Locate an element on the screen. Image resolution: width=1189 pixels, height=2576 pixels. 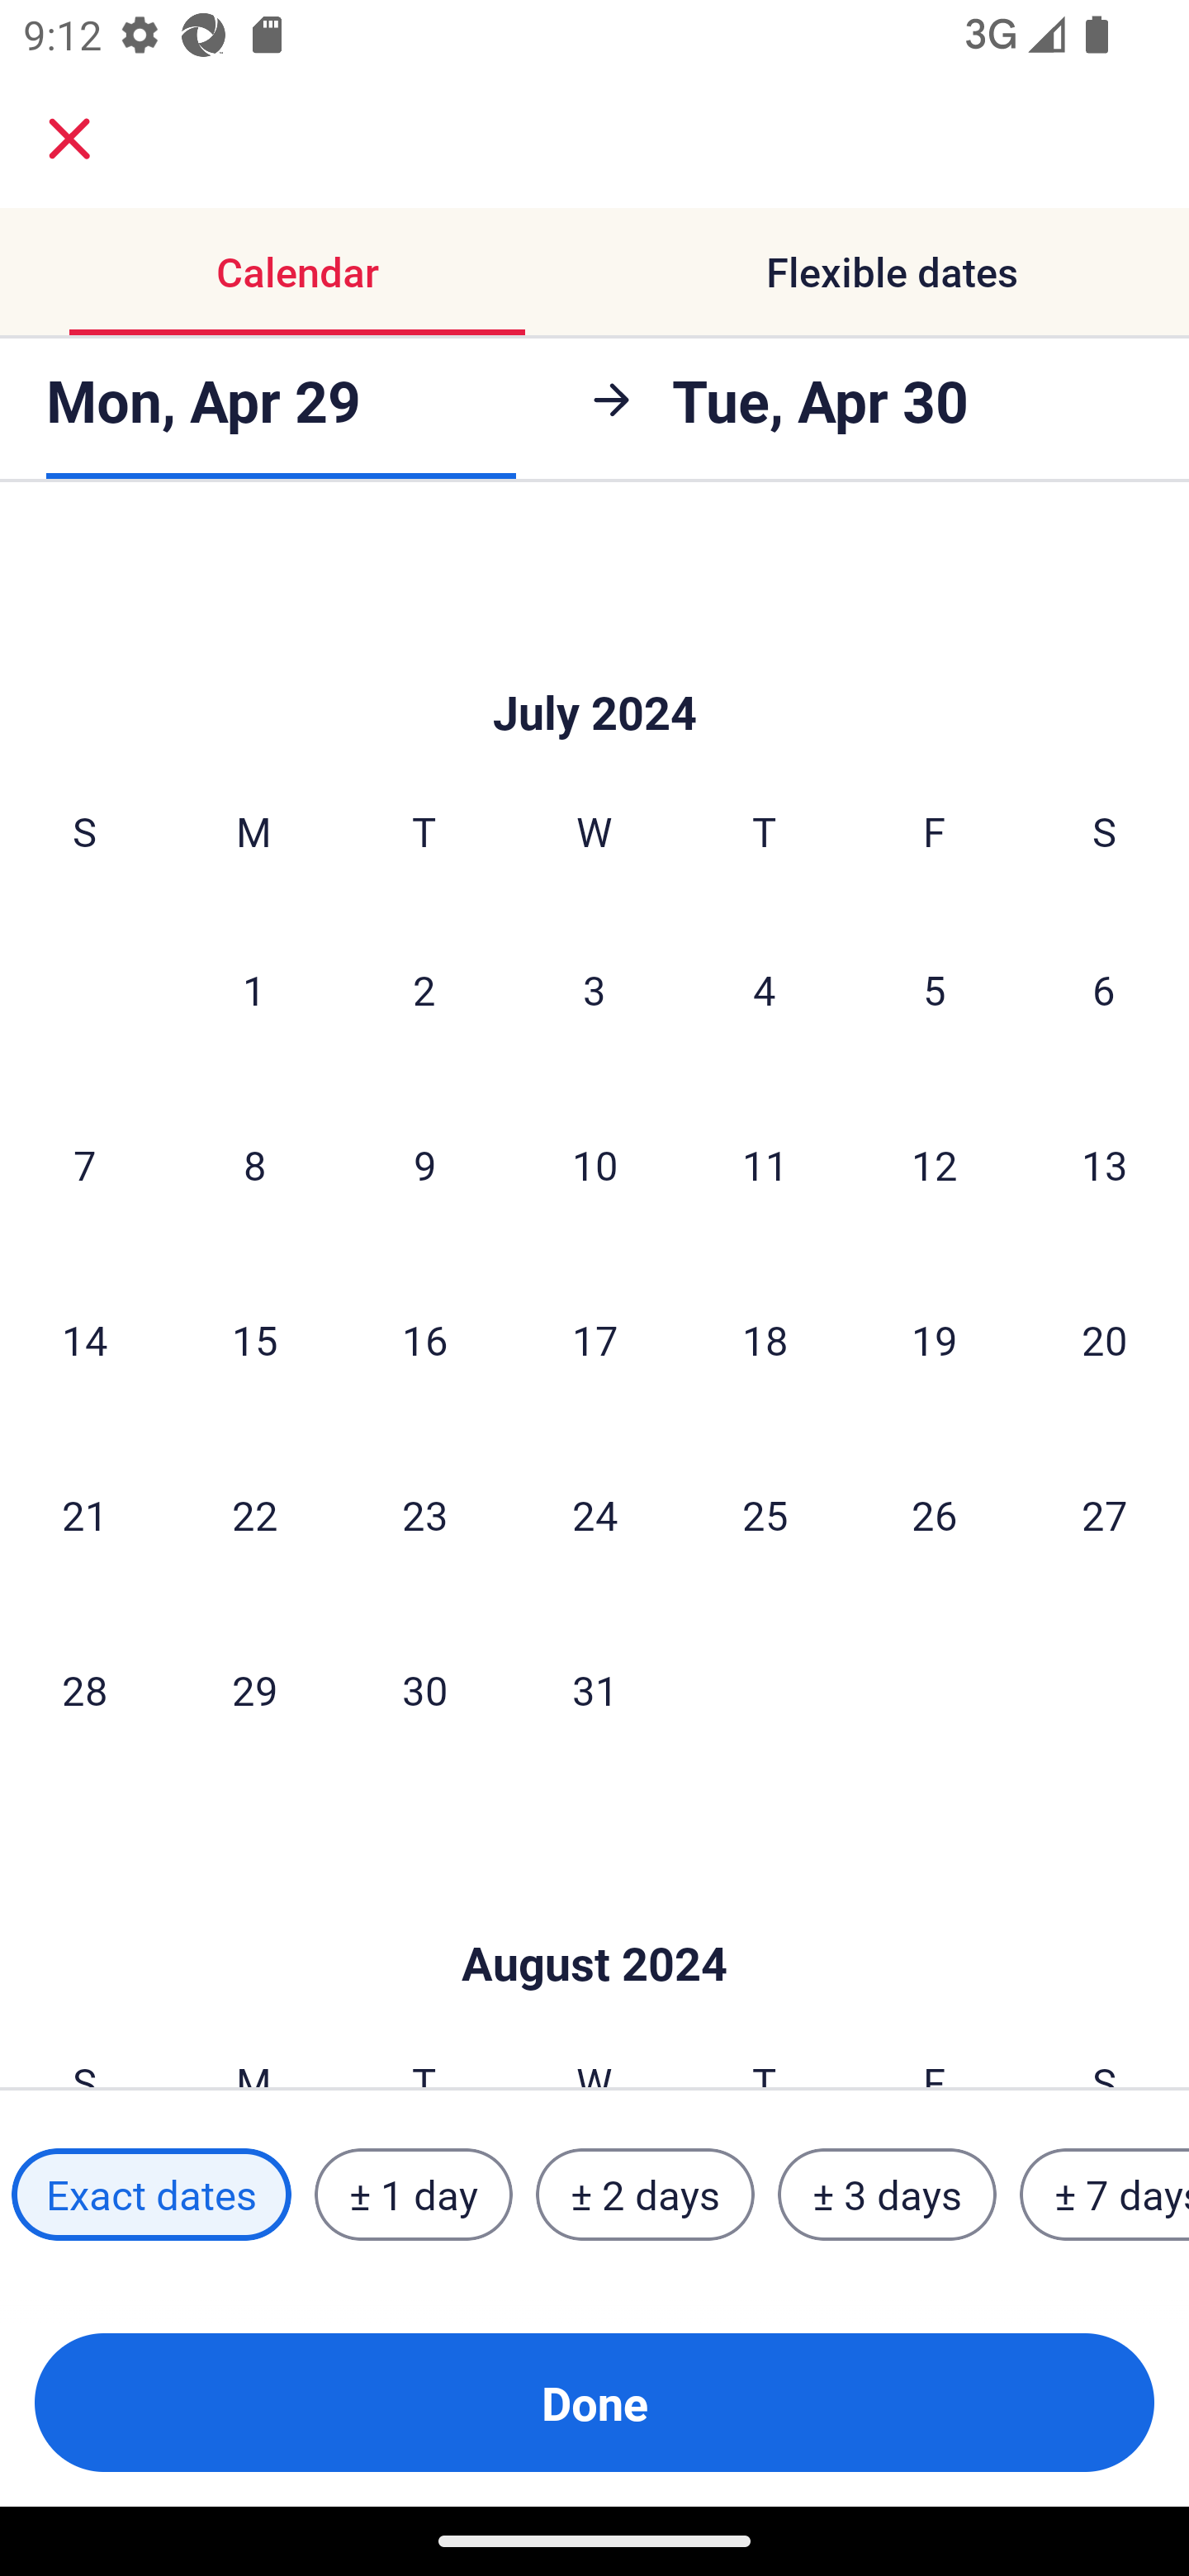
4 Thursday, July 4, 2024 is located at coordinates (765, 989).